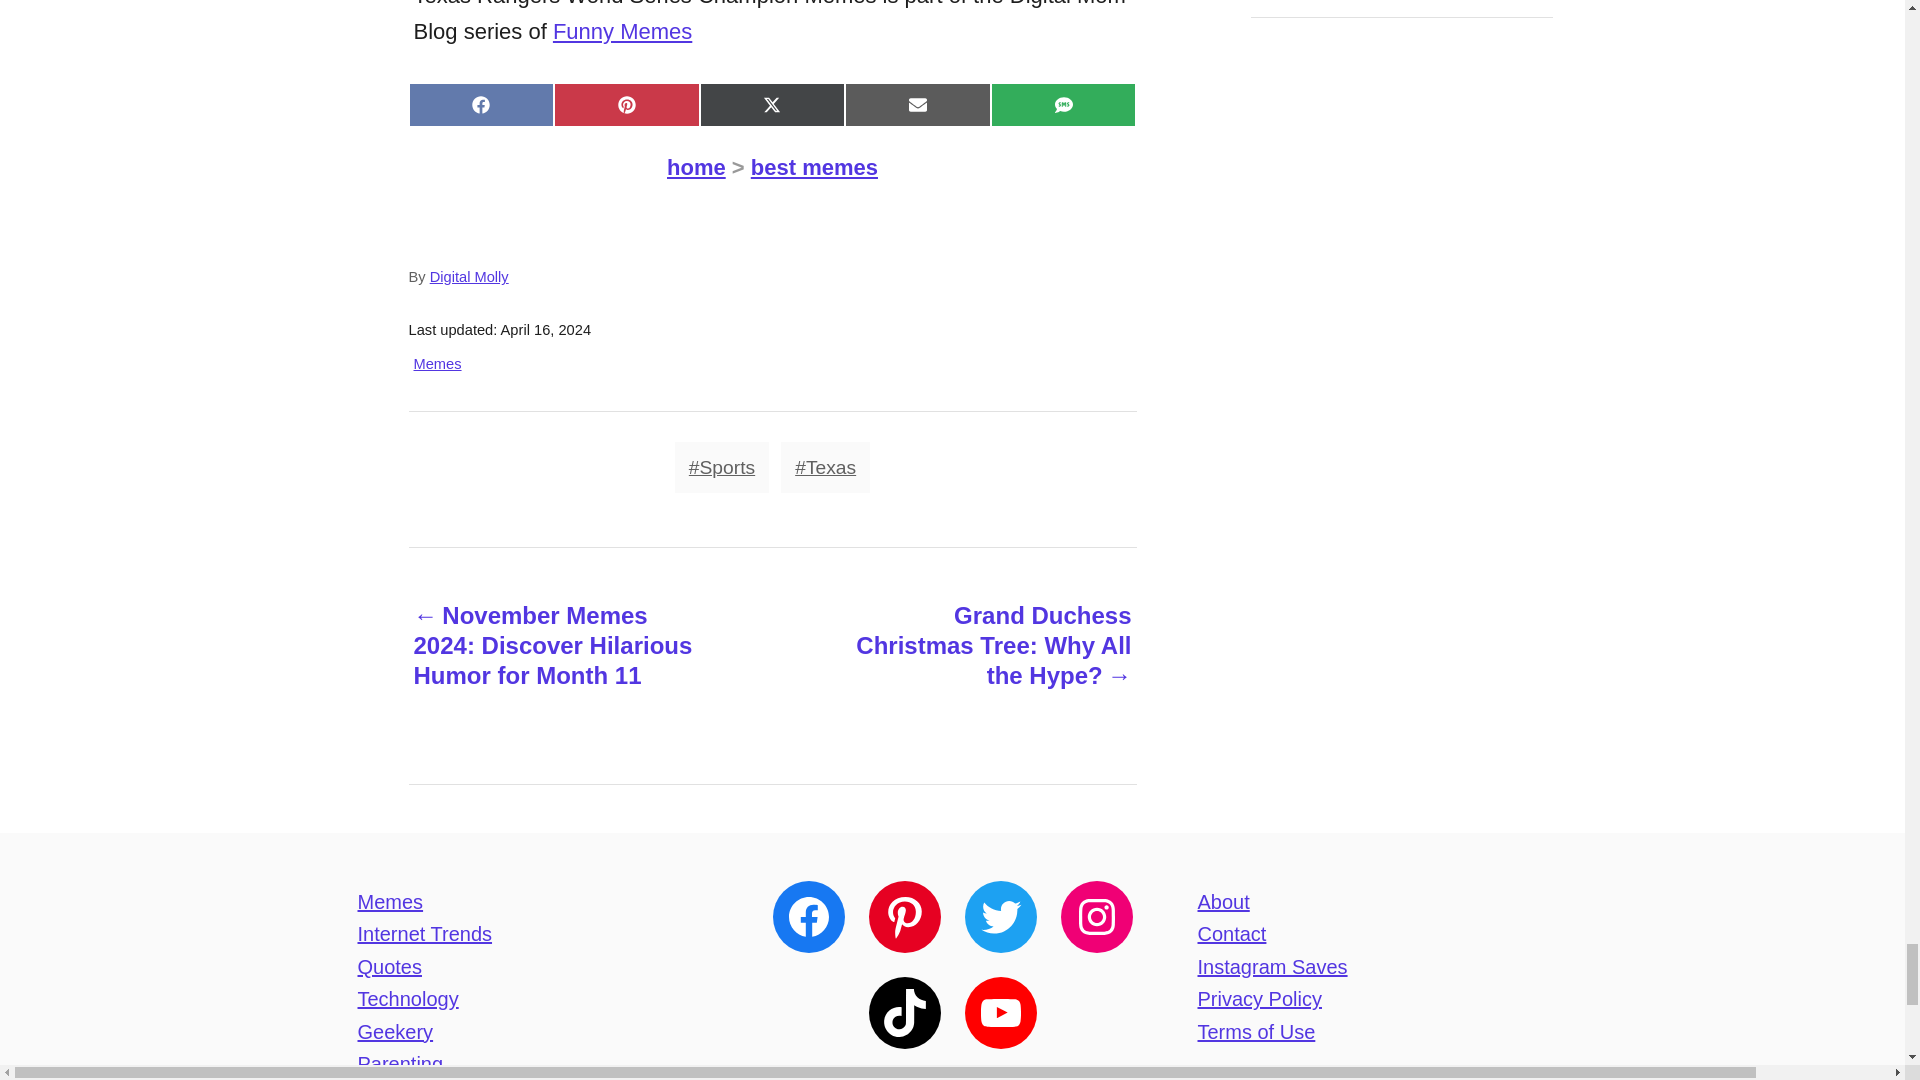 The image size is (1920, 1080). Describe the element at coordinates (627, 105) in the screenshot. I see `Share on Pinterest` at that location.